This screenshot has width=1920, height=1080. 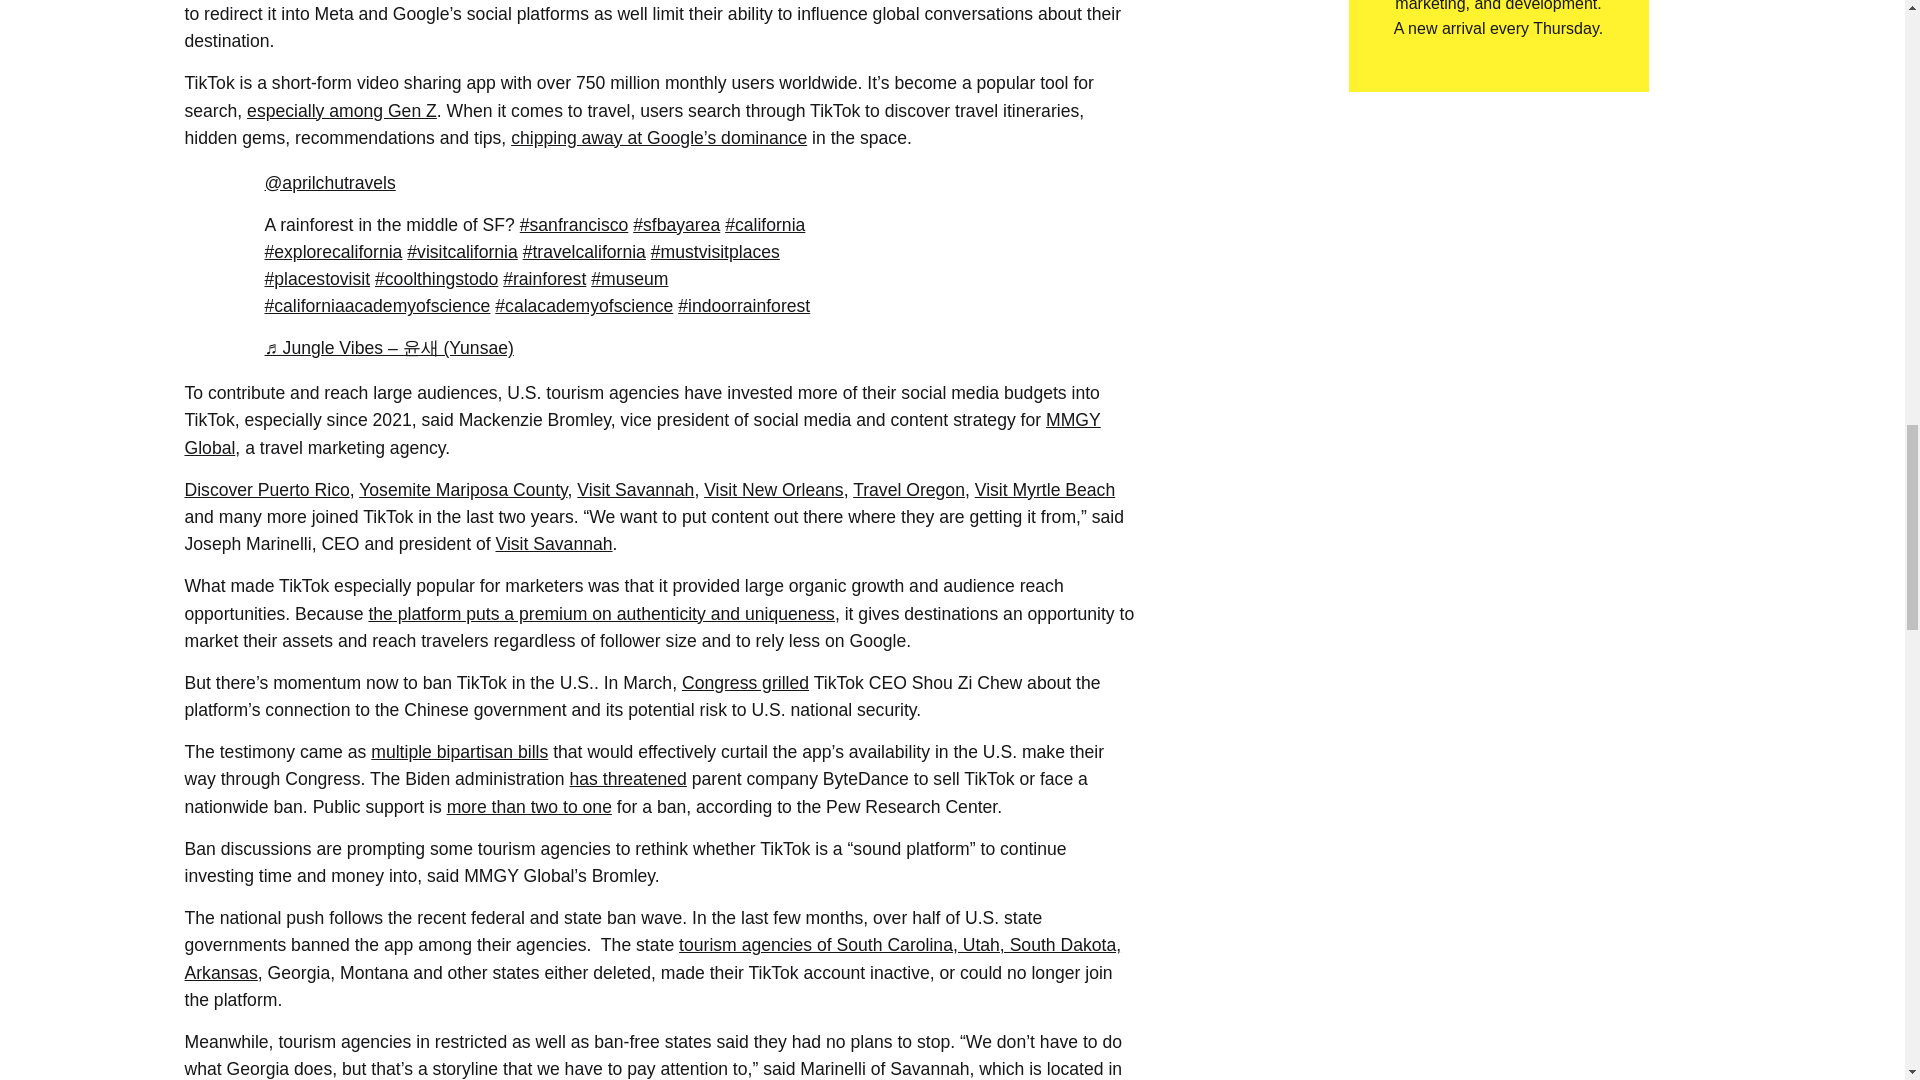 I want to click on calacademyofscience, so click(x=584, y=306).